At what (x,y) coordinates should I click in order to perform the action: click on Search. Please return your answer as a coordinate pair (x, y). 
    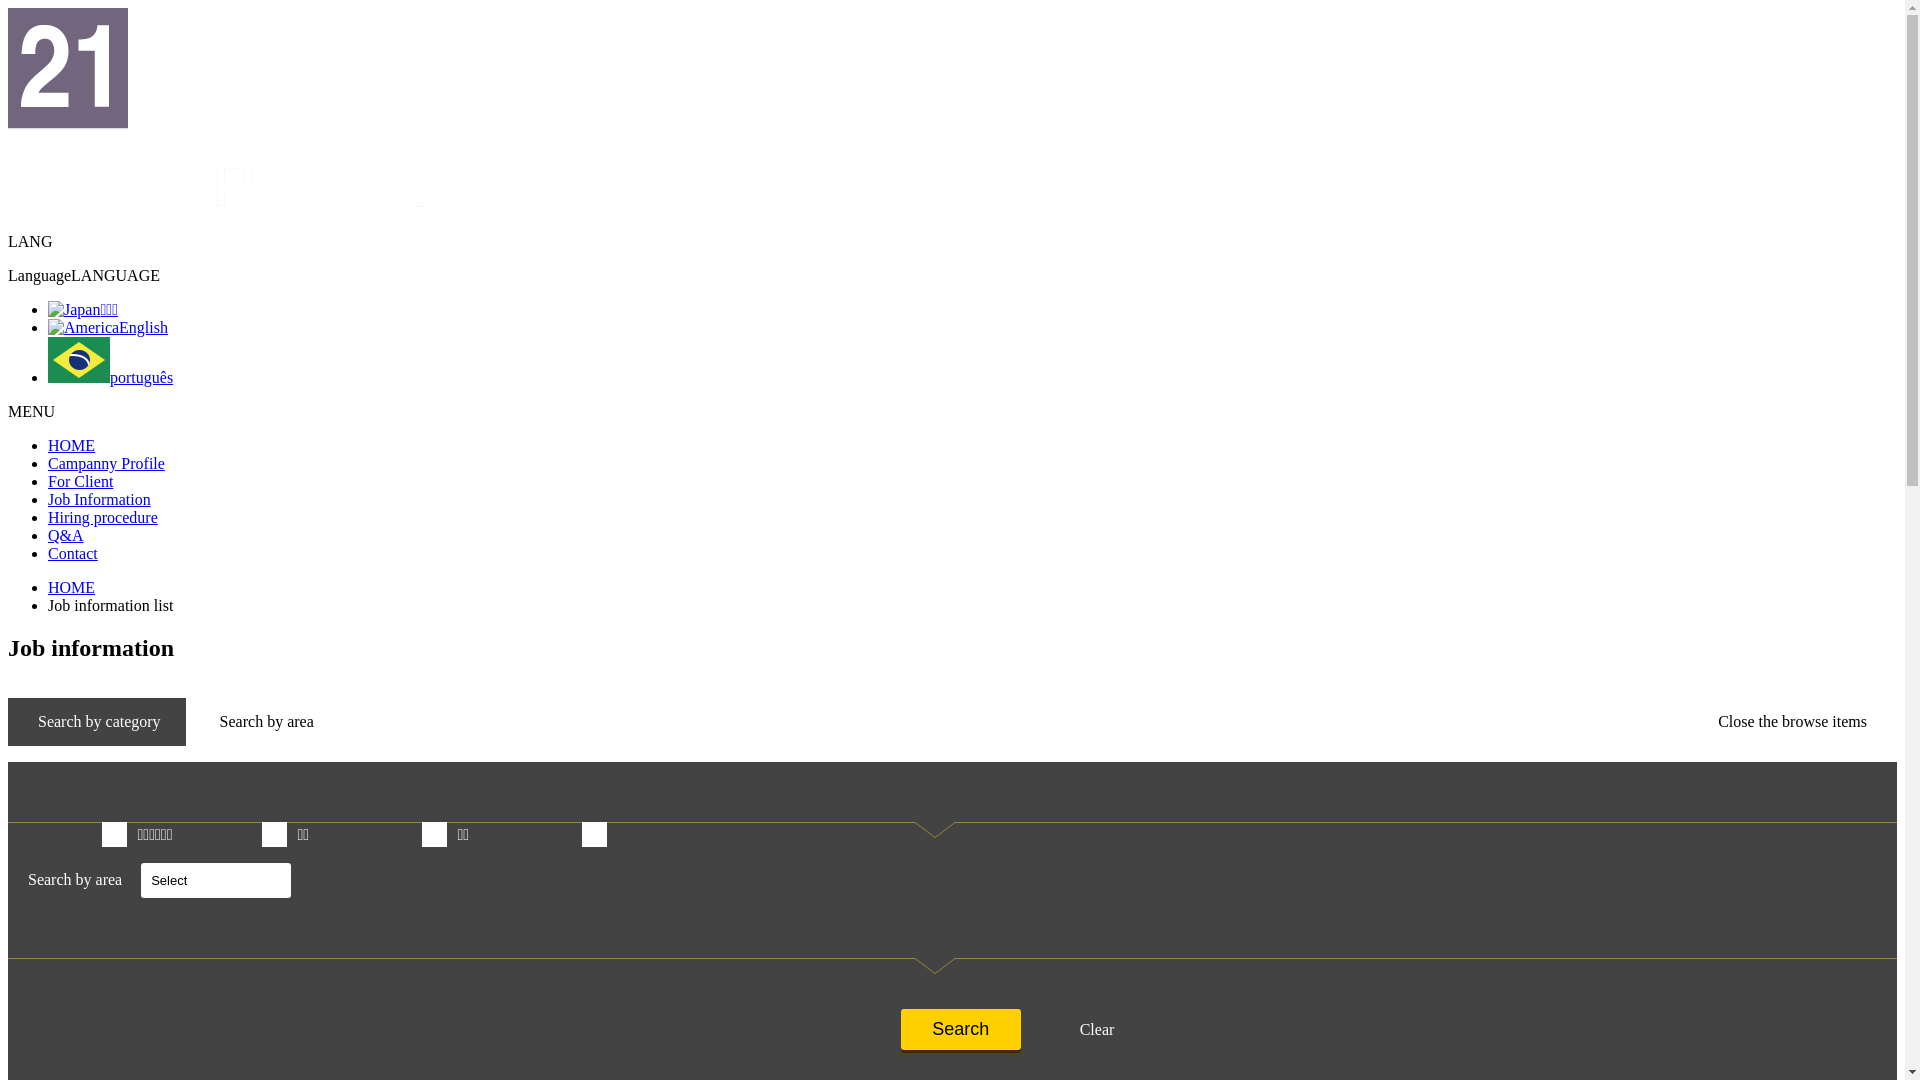
    Looking at the image, I should click on (961, 1030).